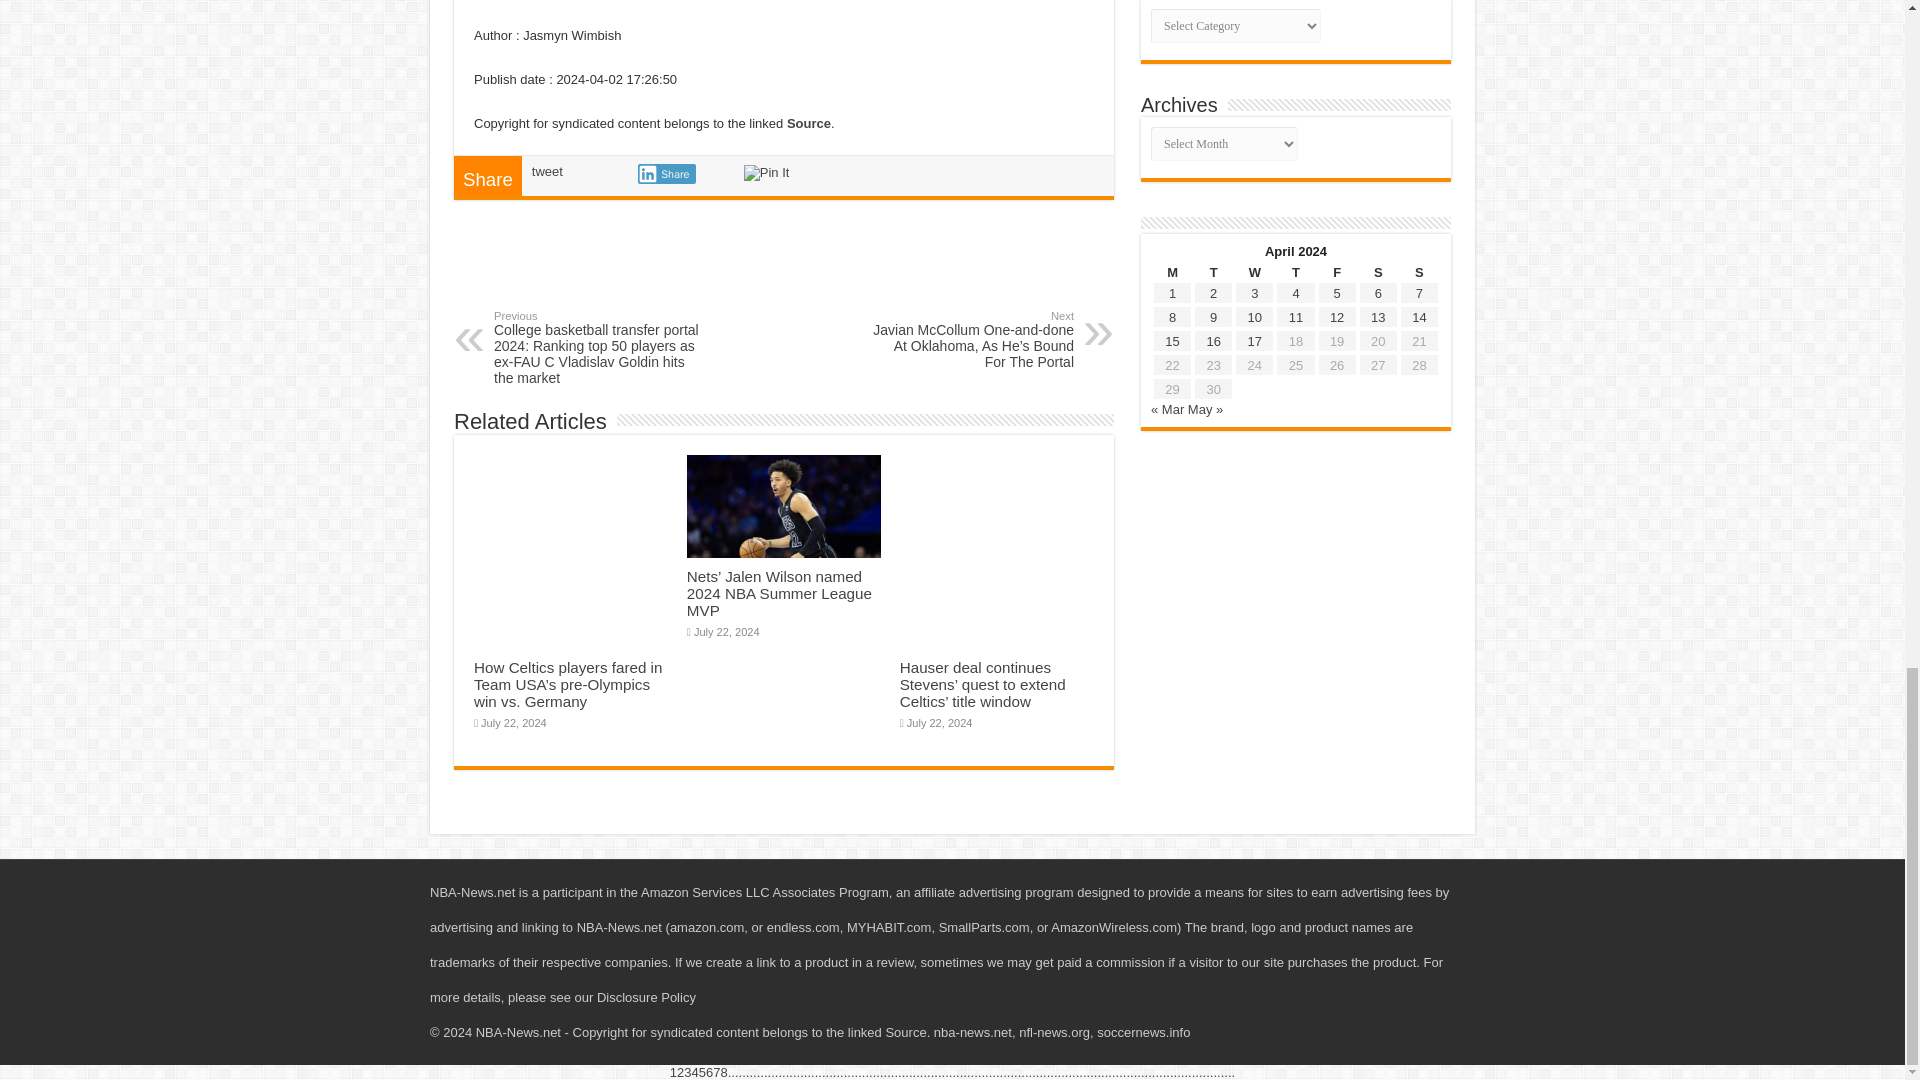  I want to click on Advertisement, so click(783, 270).